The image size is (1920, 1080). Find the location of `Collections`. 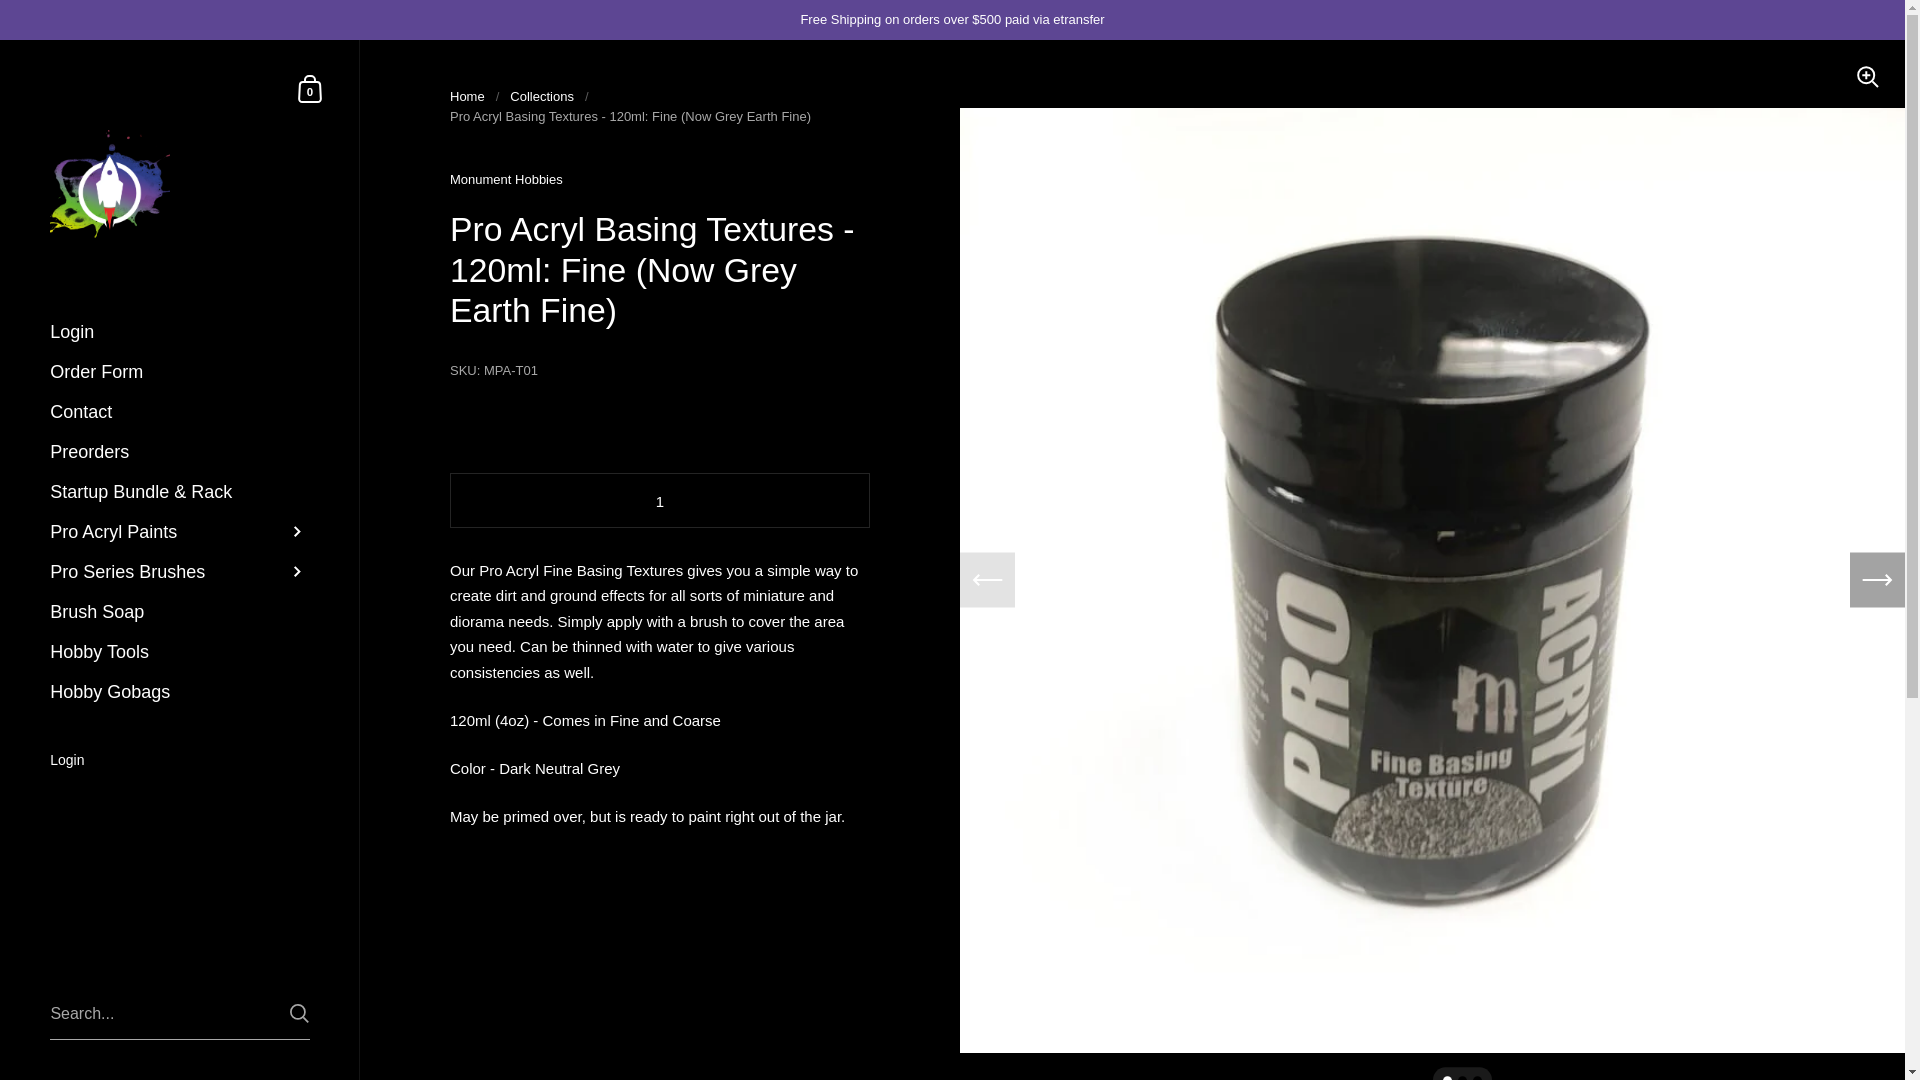

Collections is located at coordinates (542, 96).